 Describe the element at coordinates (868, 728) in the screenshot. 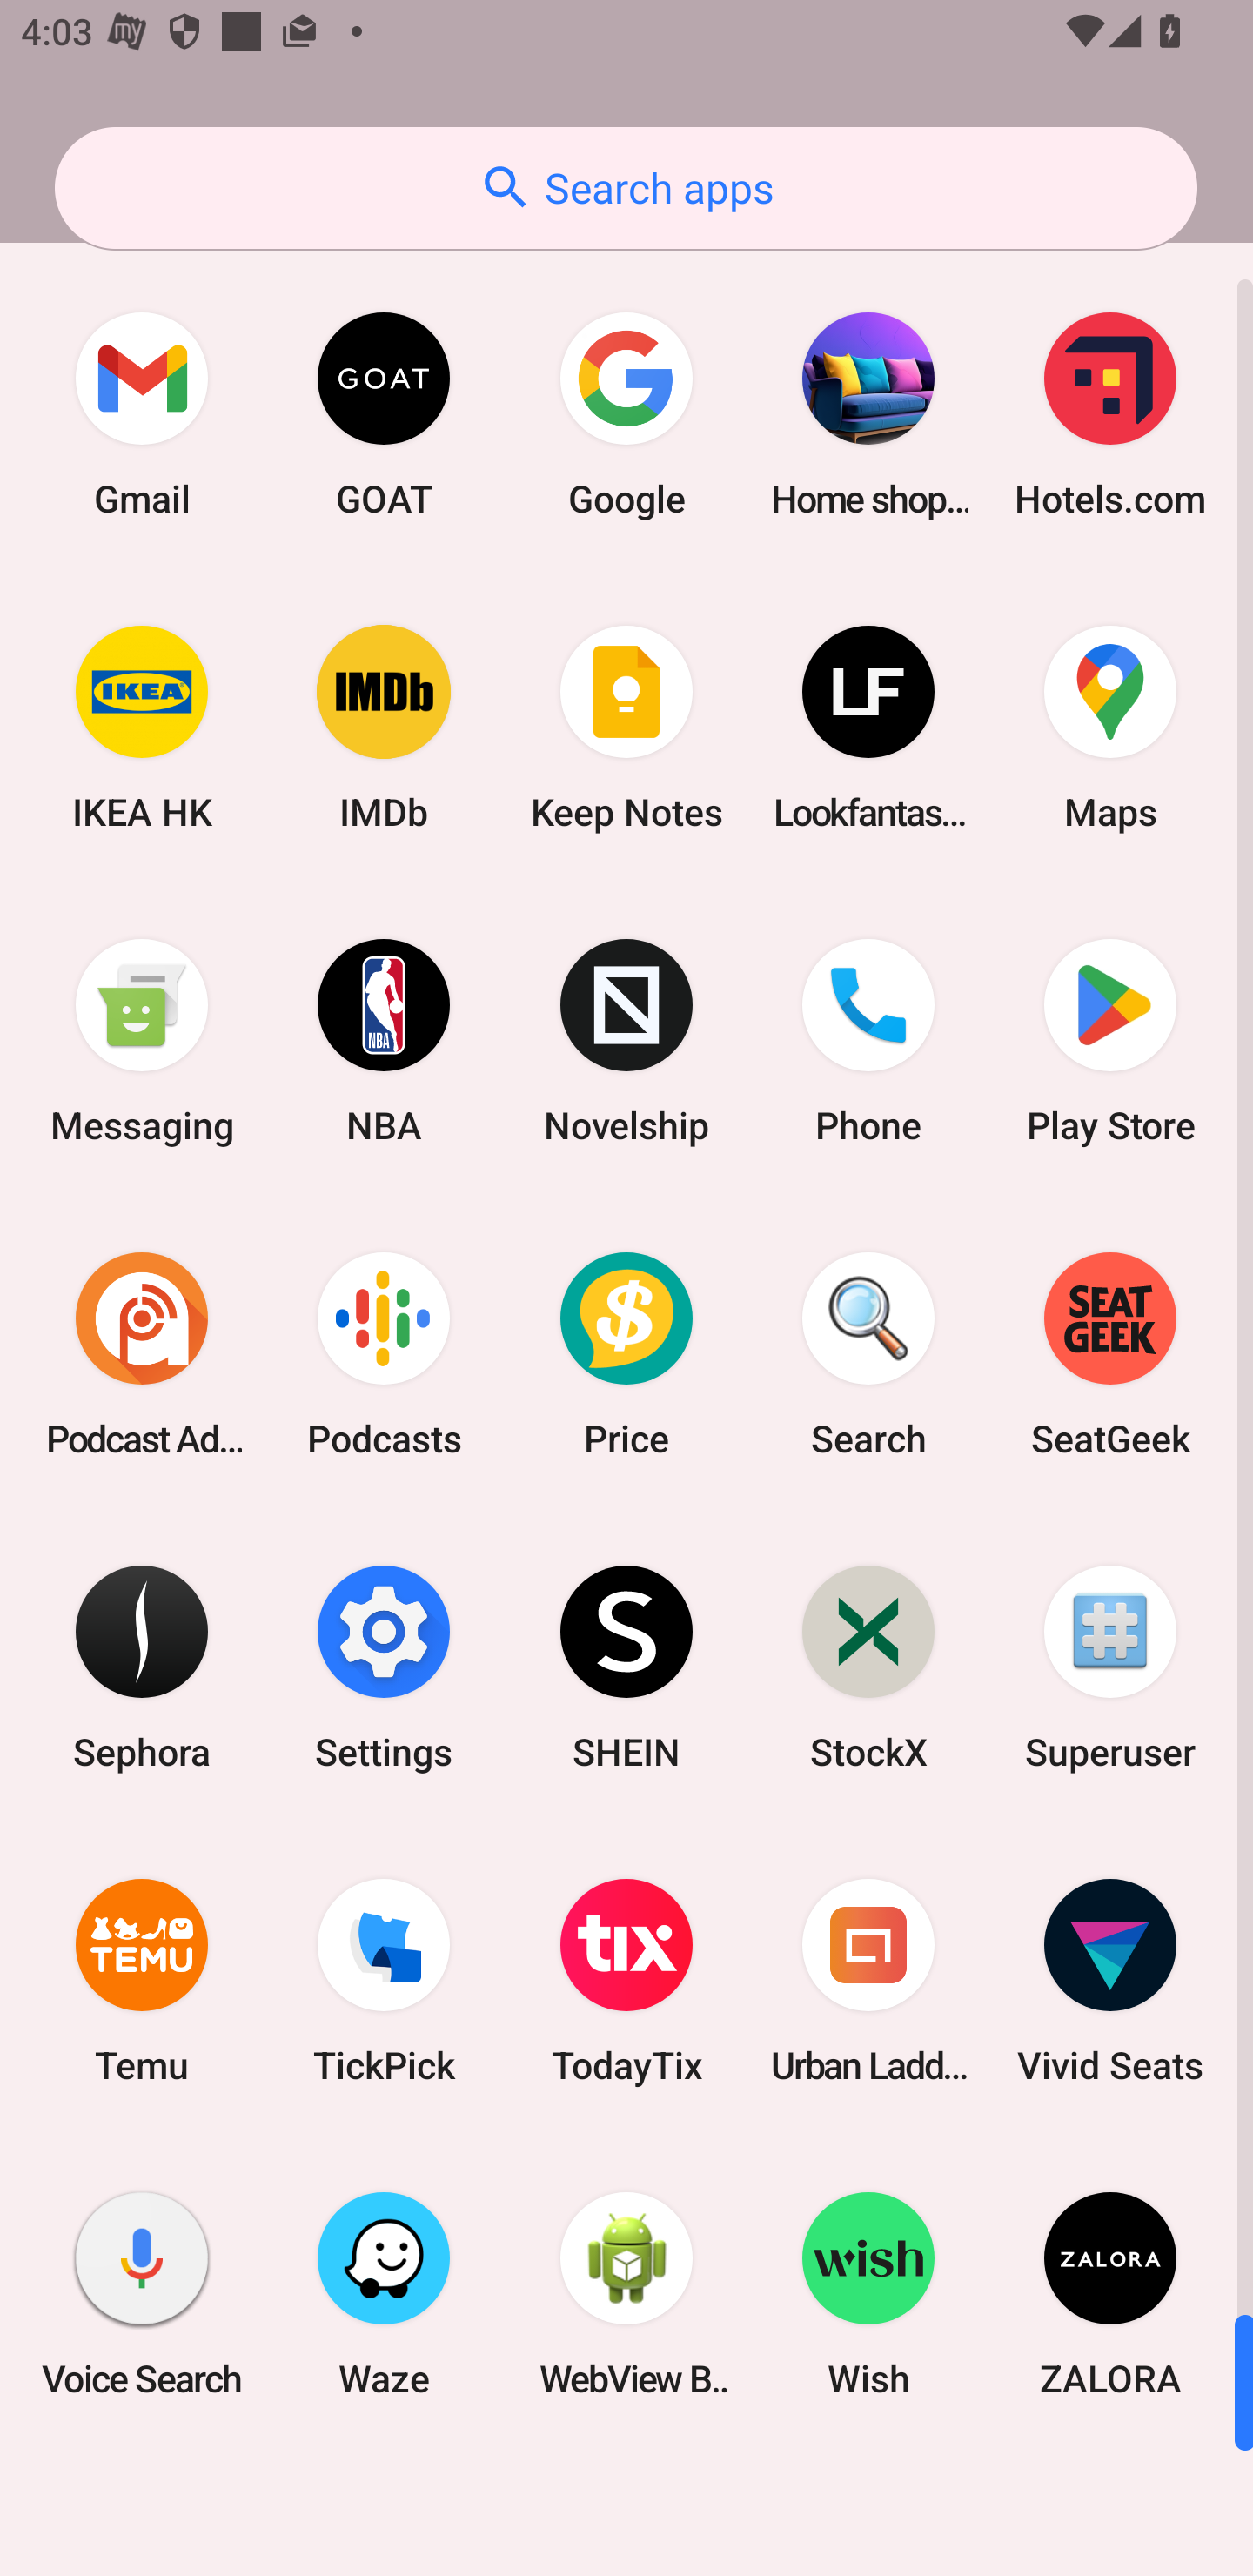

I see `Lookfantastic` at that location.